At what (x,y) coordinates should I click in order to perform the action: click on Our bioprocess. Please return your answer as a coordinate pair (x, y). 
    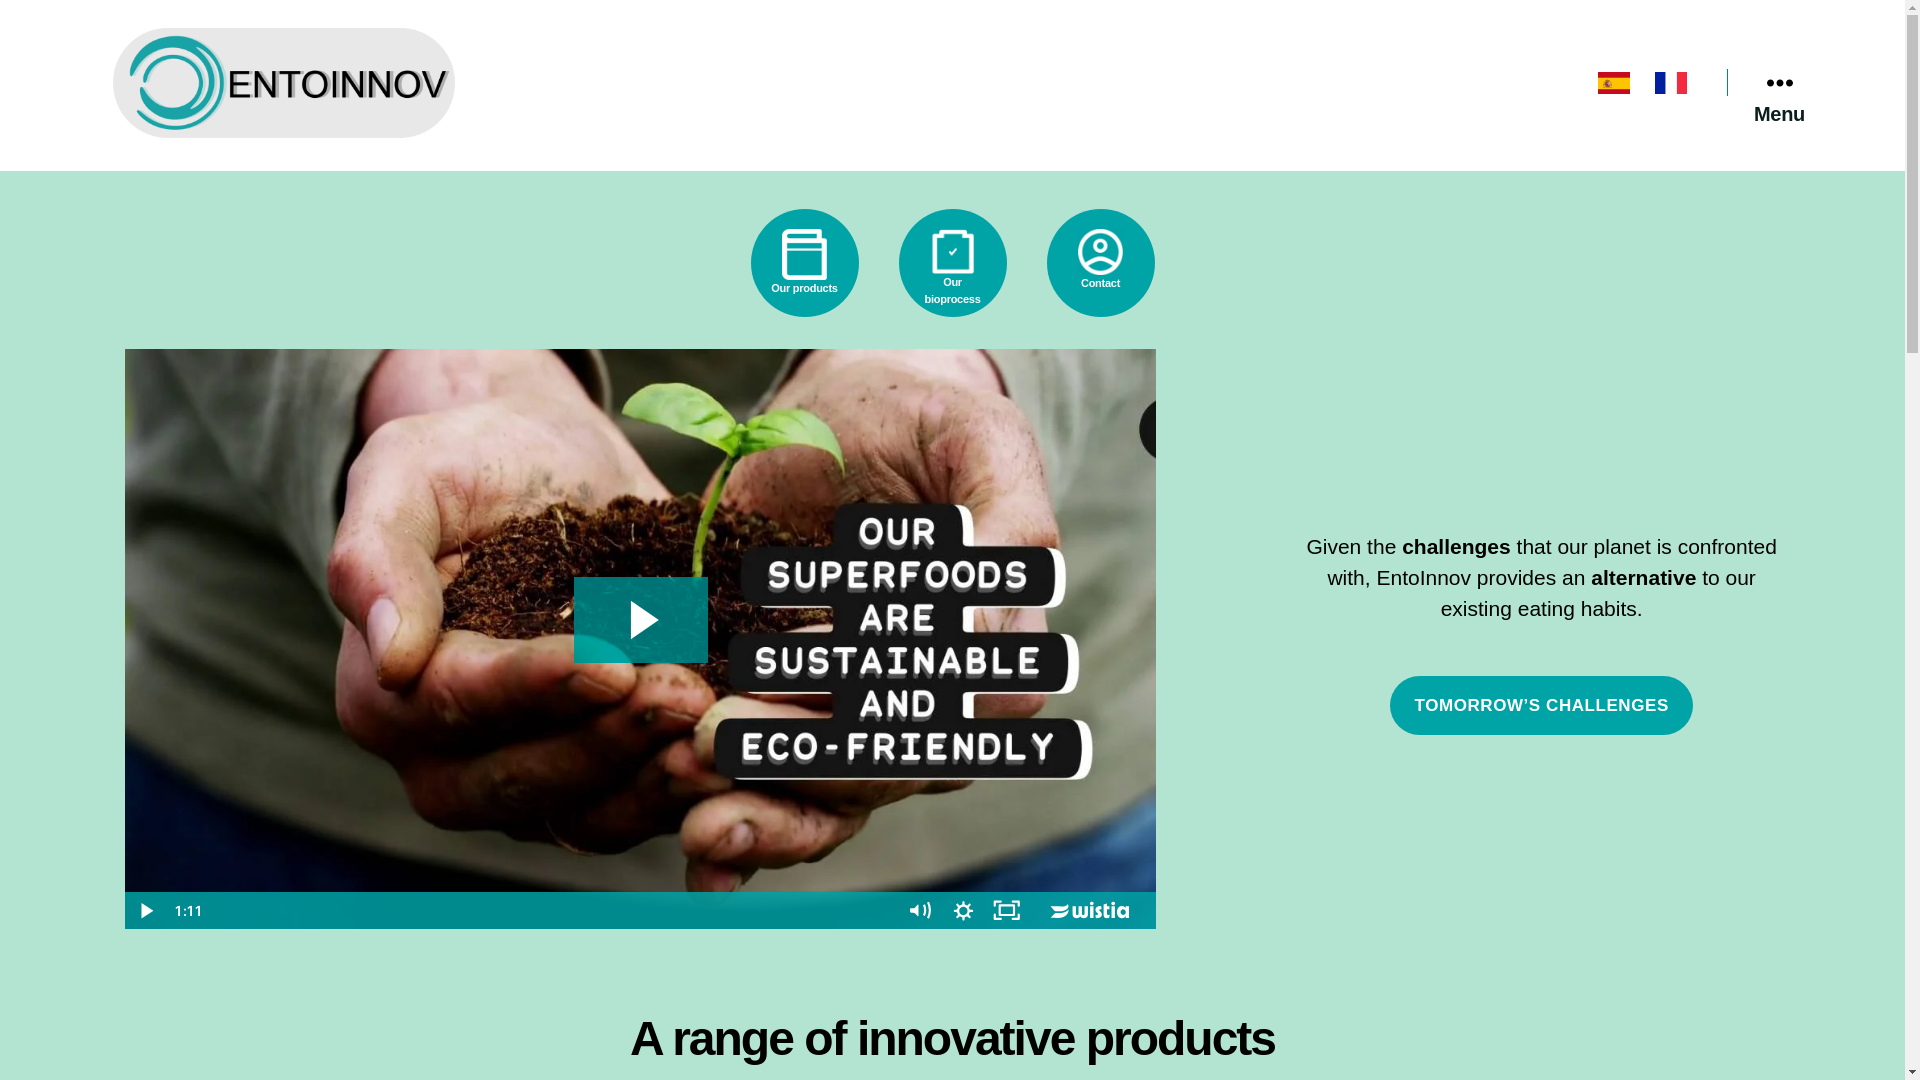
    Looking at the image, I should click on (951, 262).